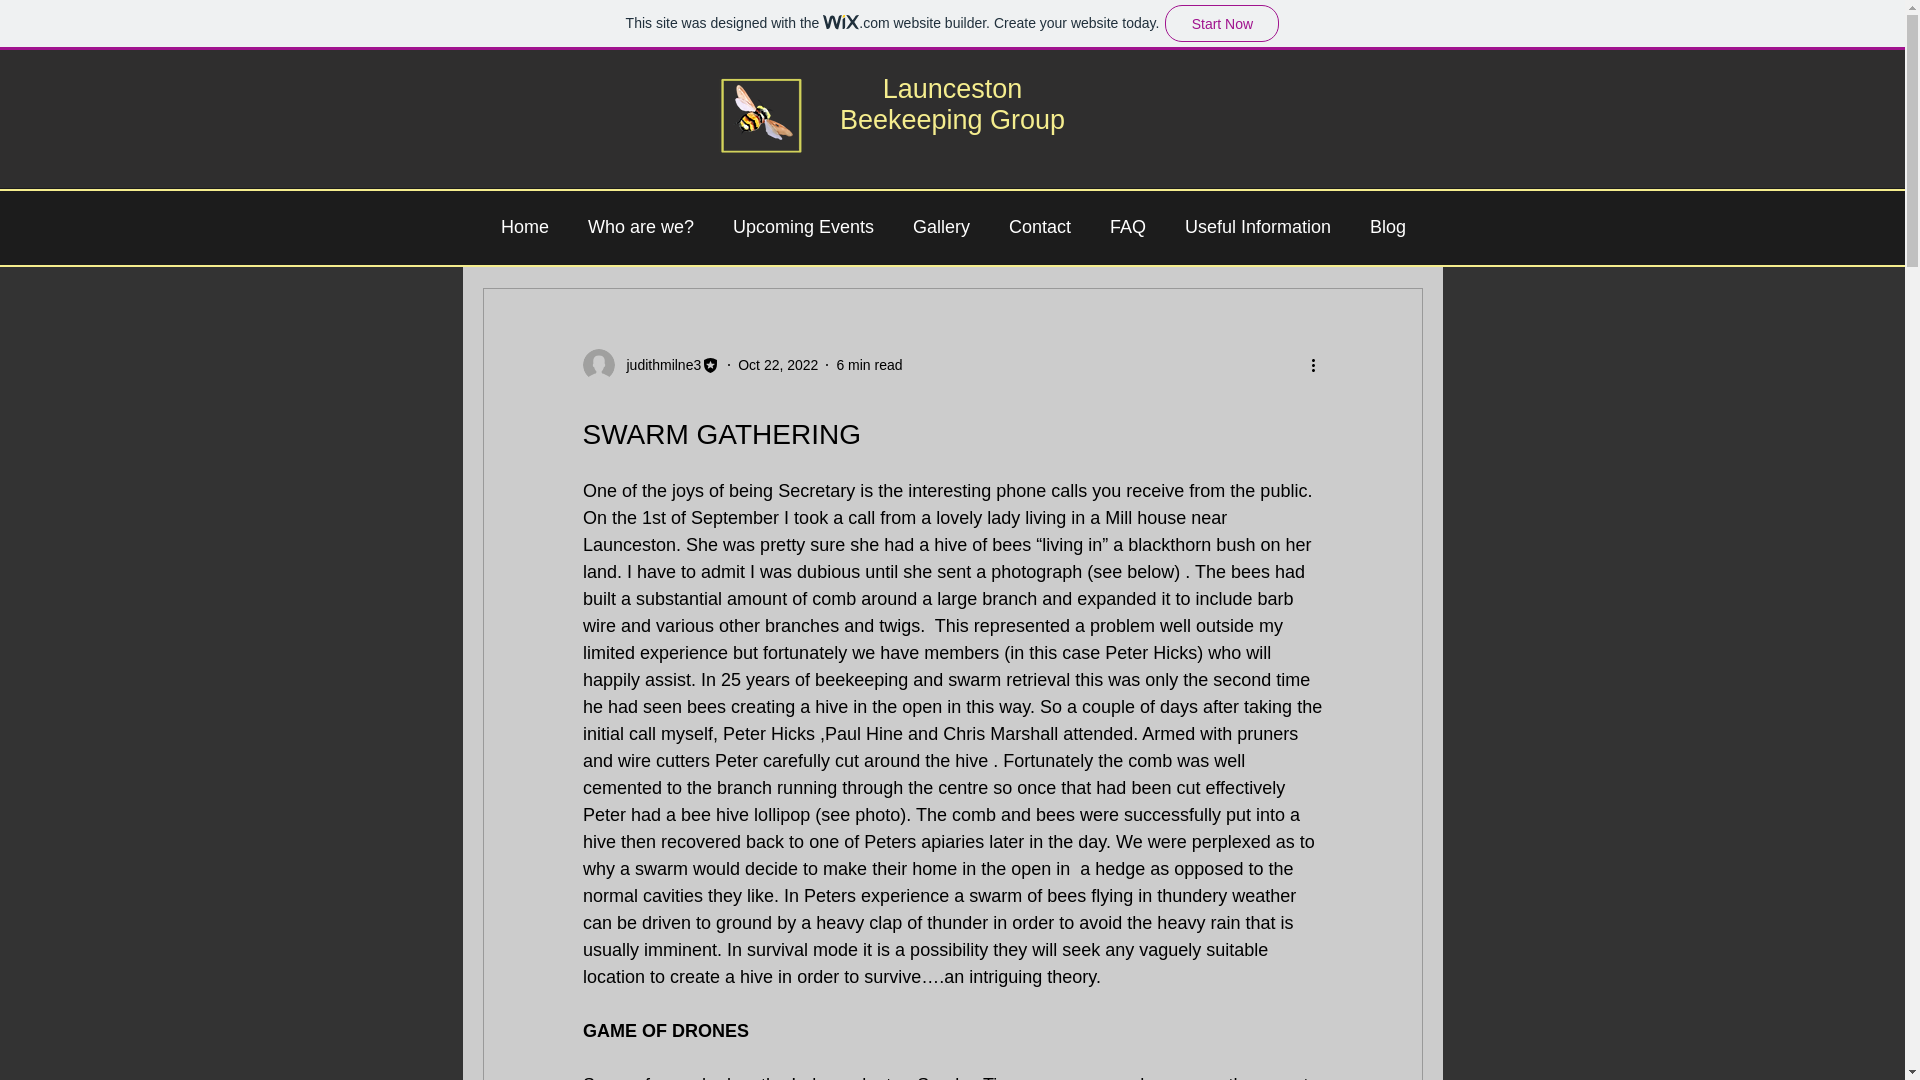 Image resolution: width=1920 pixels, height=1080 pixels. What do you see at coordinates (508, 228) in the screenshot?
I see `All Posts` at bounding box center [508, 228].